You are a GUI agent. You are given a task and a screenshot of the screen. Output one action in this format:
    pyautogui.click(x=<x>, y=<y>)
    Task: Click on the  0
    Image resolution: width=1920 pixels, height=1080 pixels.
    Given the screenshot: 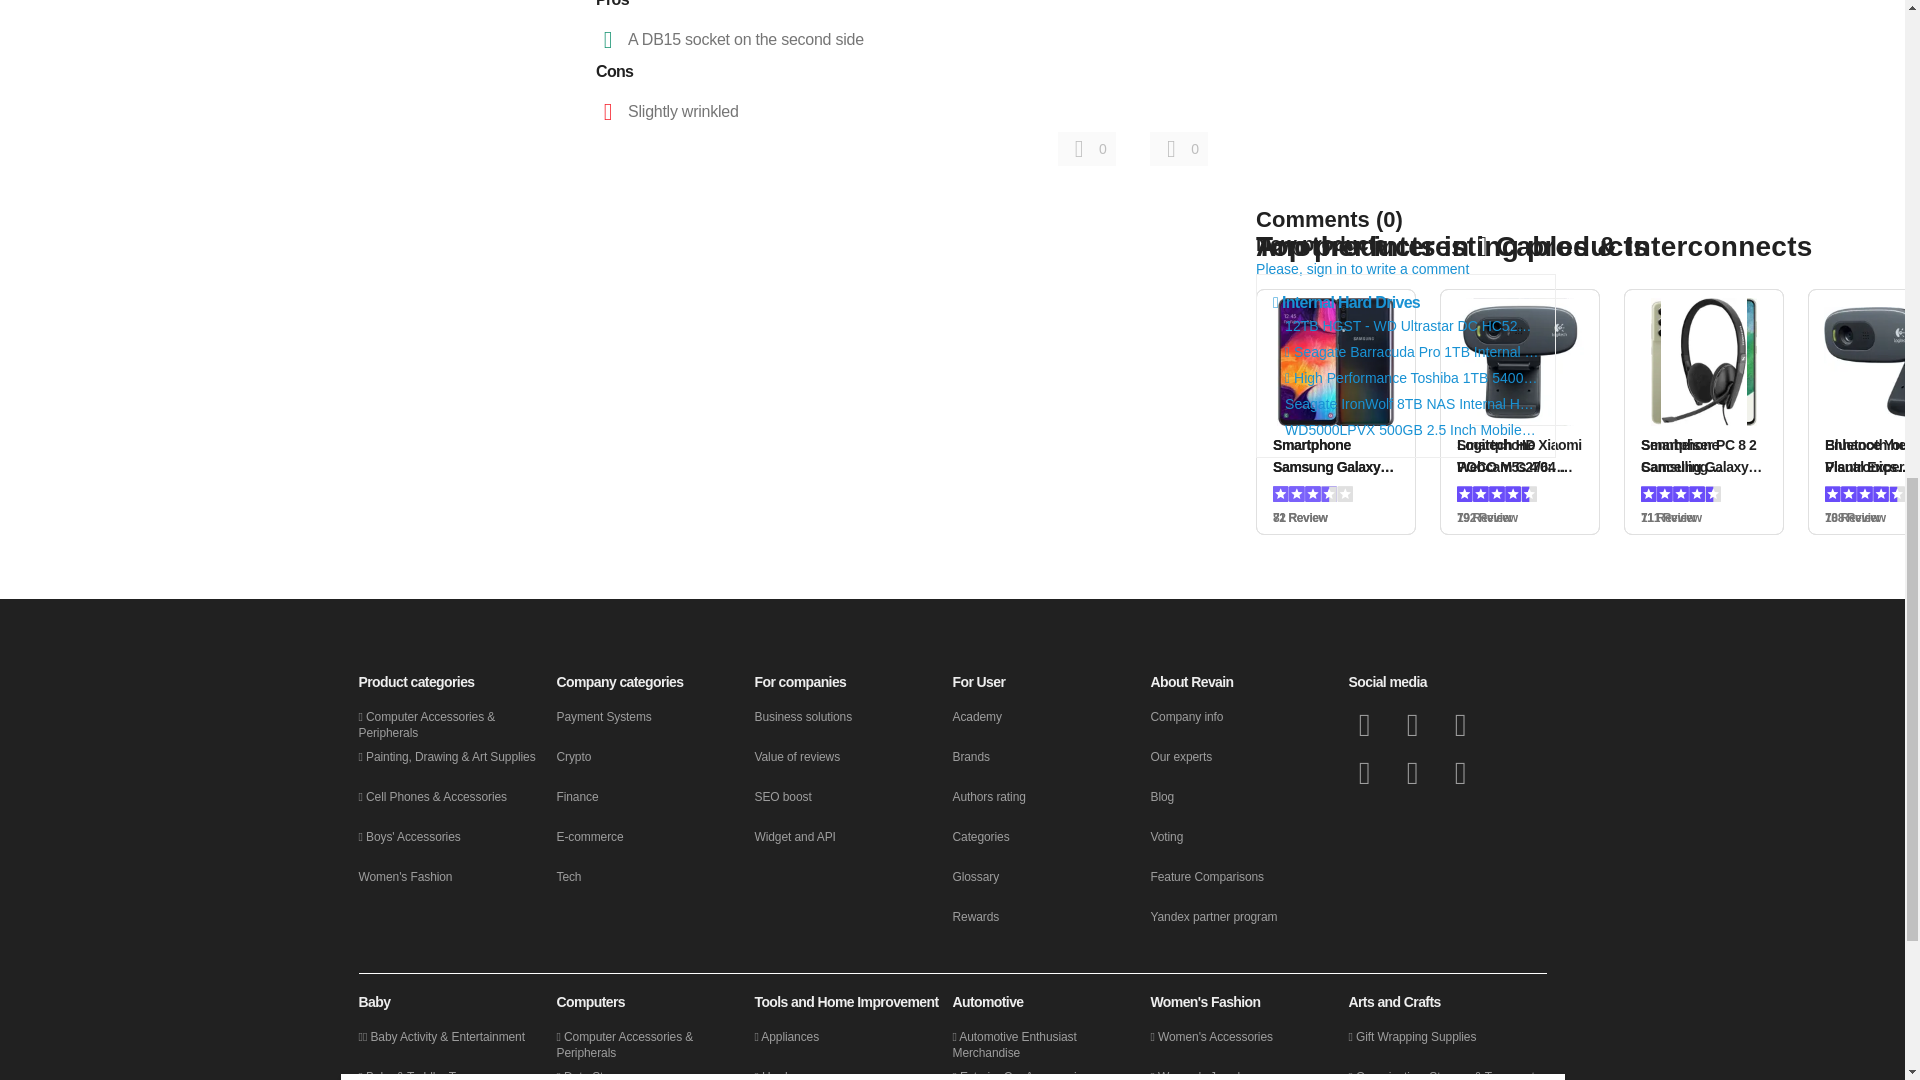 What is the action you would take?
    pyautogui.click(x=1178, y=148)
    